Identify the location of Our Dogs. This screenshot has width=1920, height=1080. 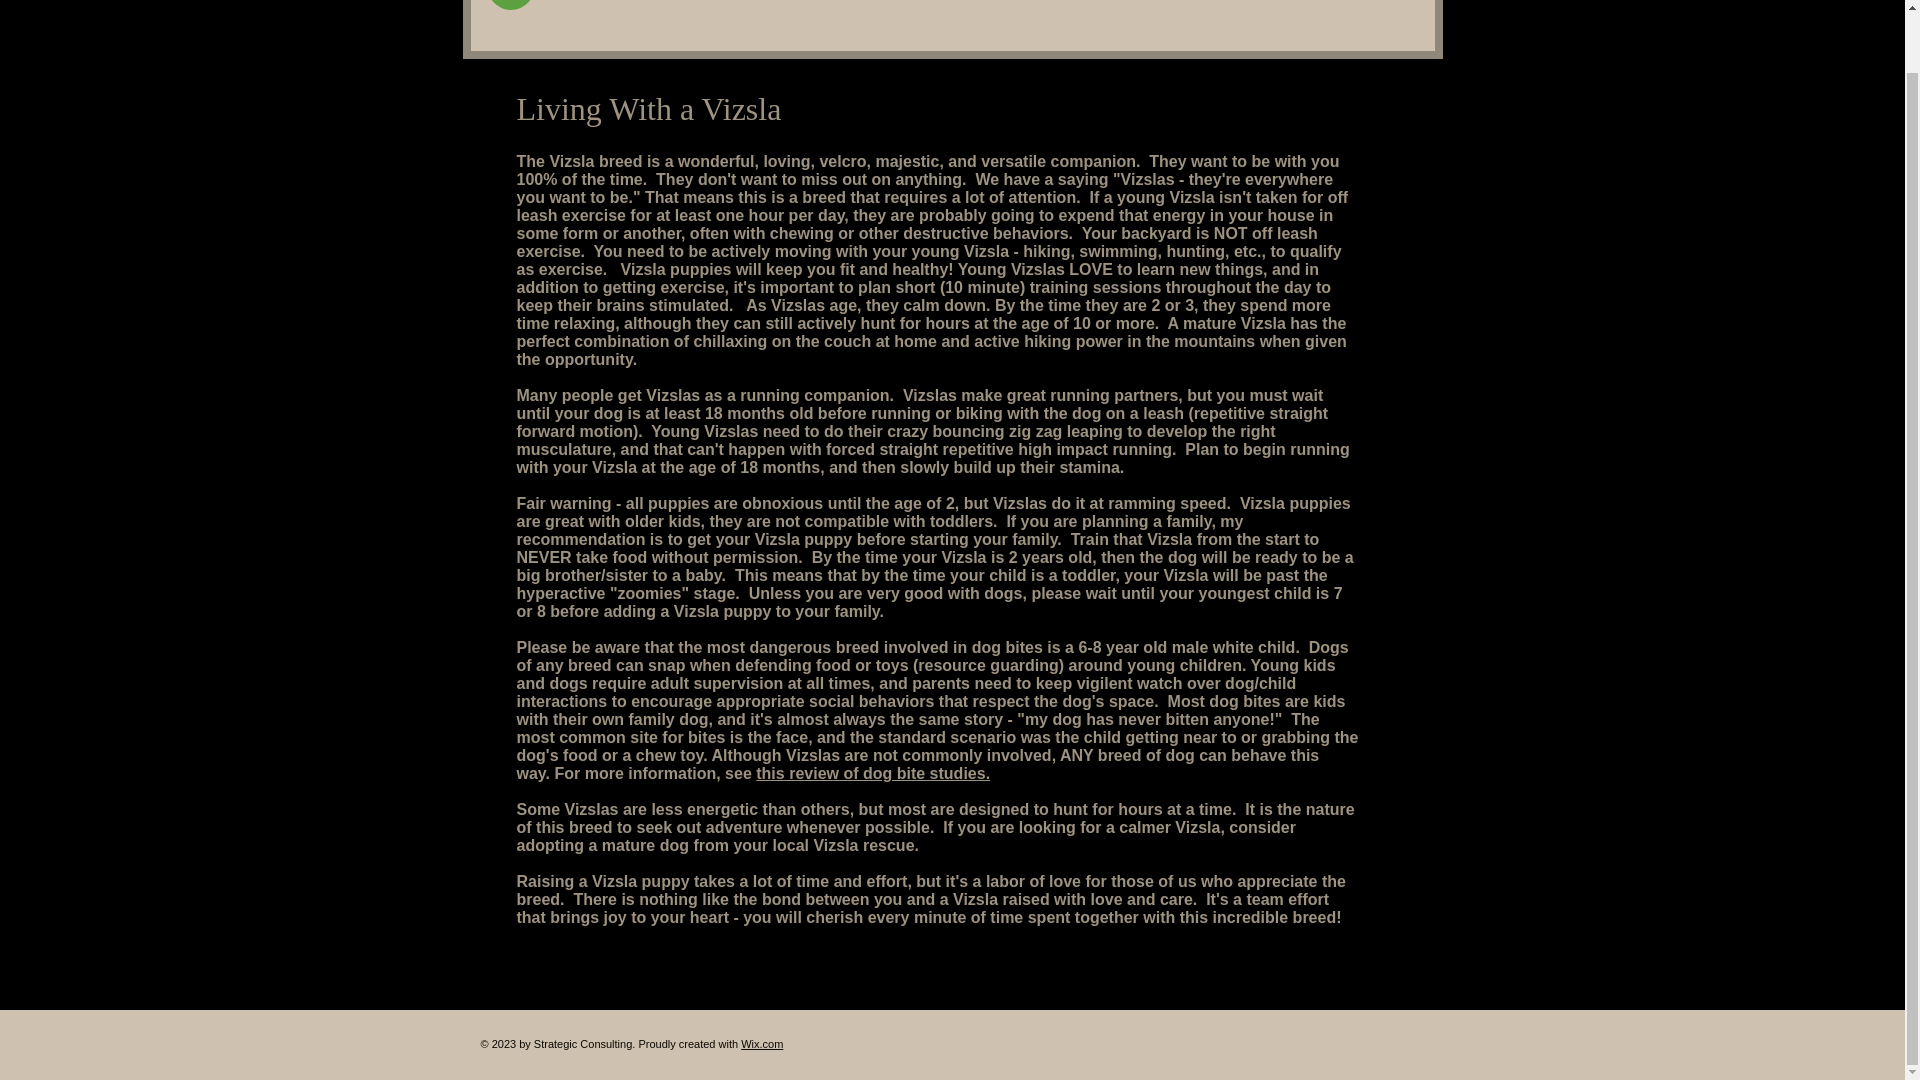
(1056, 10).